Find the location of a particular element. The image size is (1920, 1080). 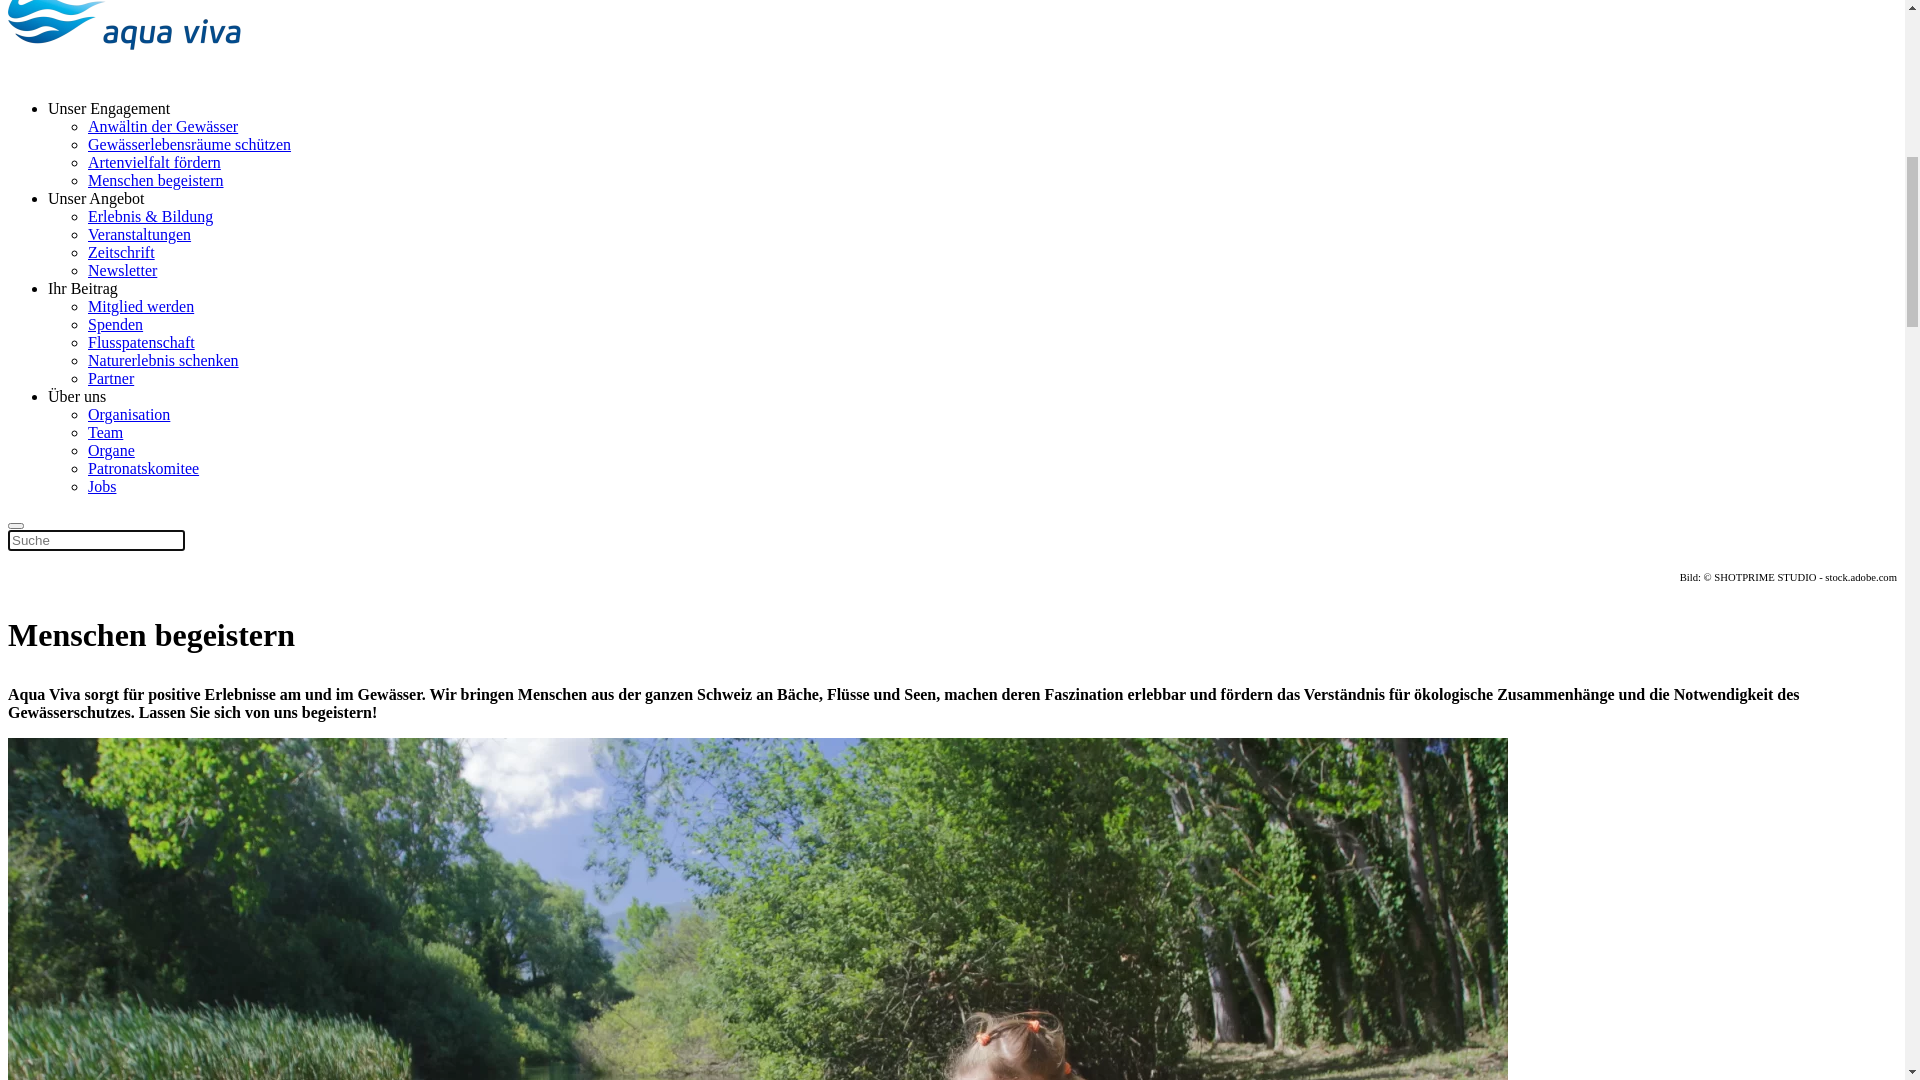

Skip to main content is located at coordinates (74, 16).